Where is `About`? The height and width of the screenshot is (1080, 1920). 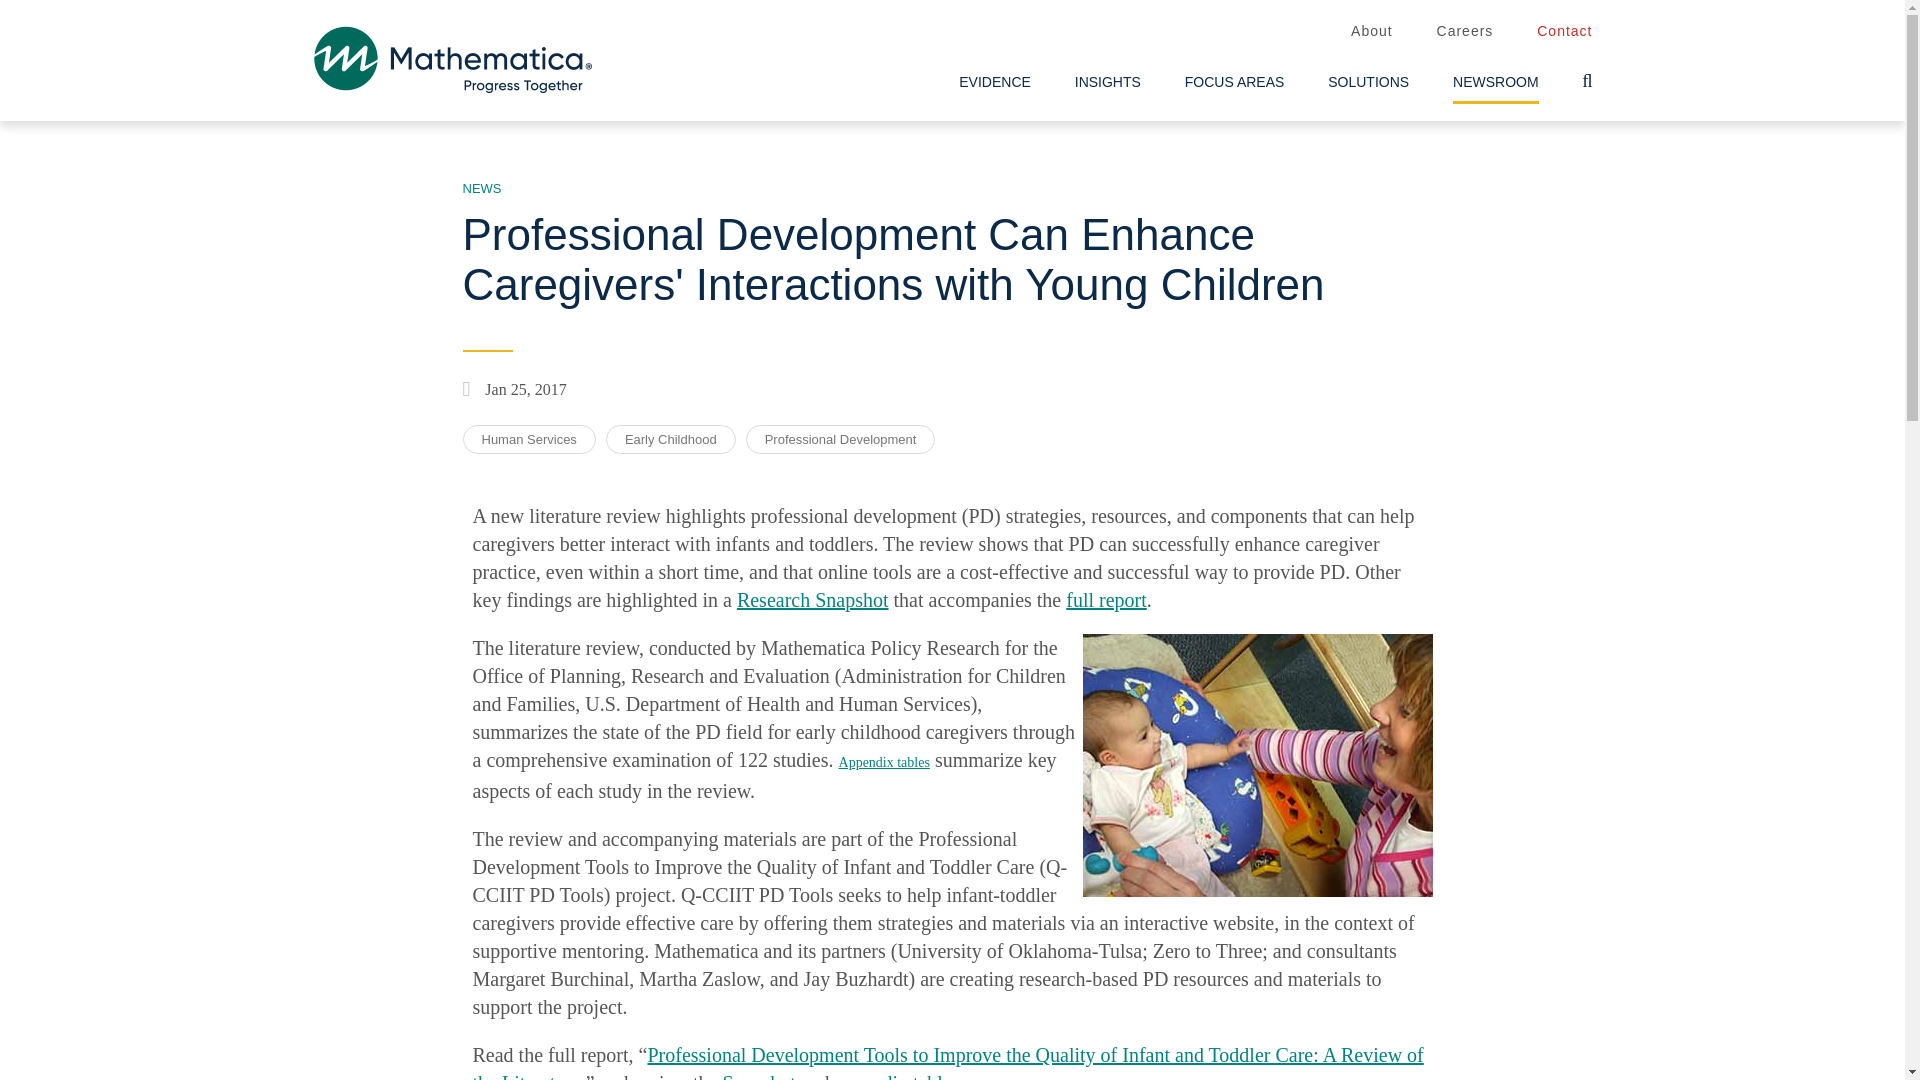 About is located at coordinates (1372, 31).